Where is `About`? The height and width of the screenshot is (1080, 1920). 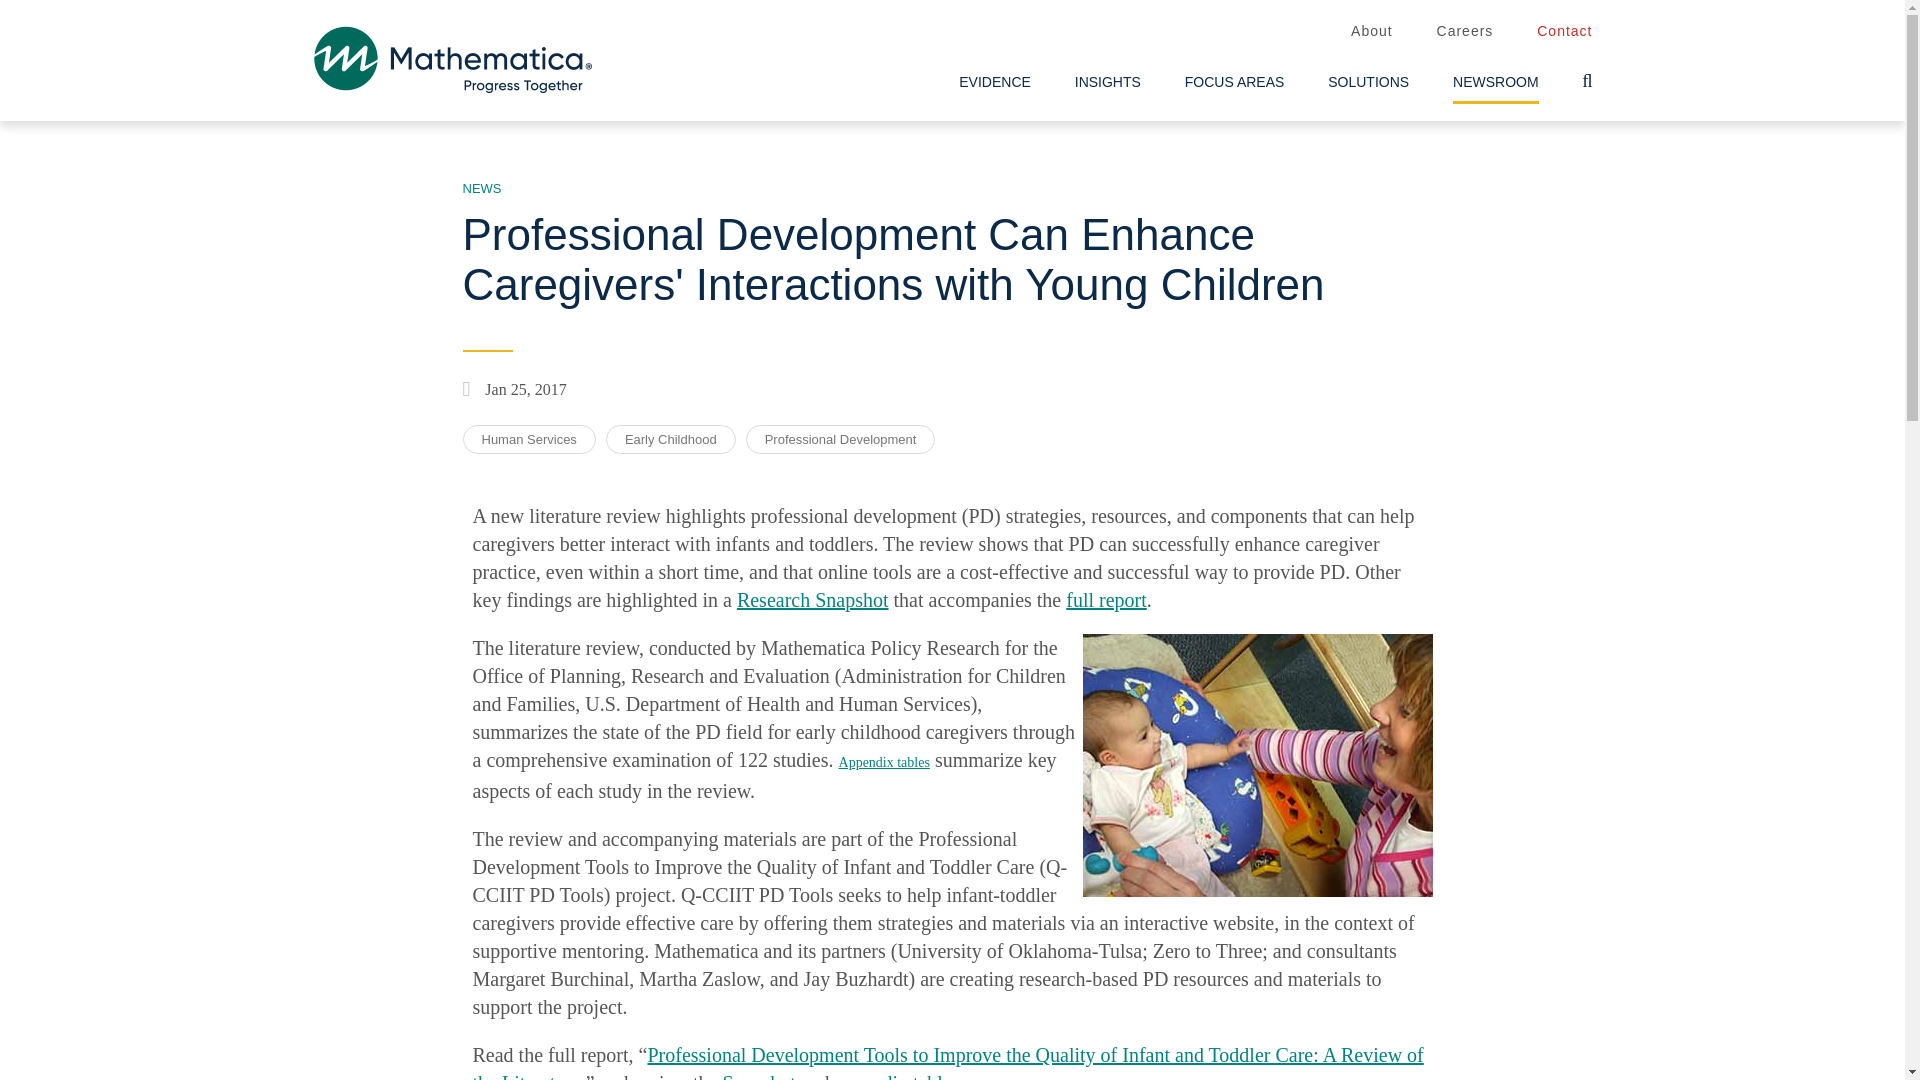 About is located at coordinates (1372, 31).